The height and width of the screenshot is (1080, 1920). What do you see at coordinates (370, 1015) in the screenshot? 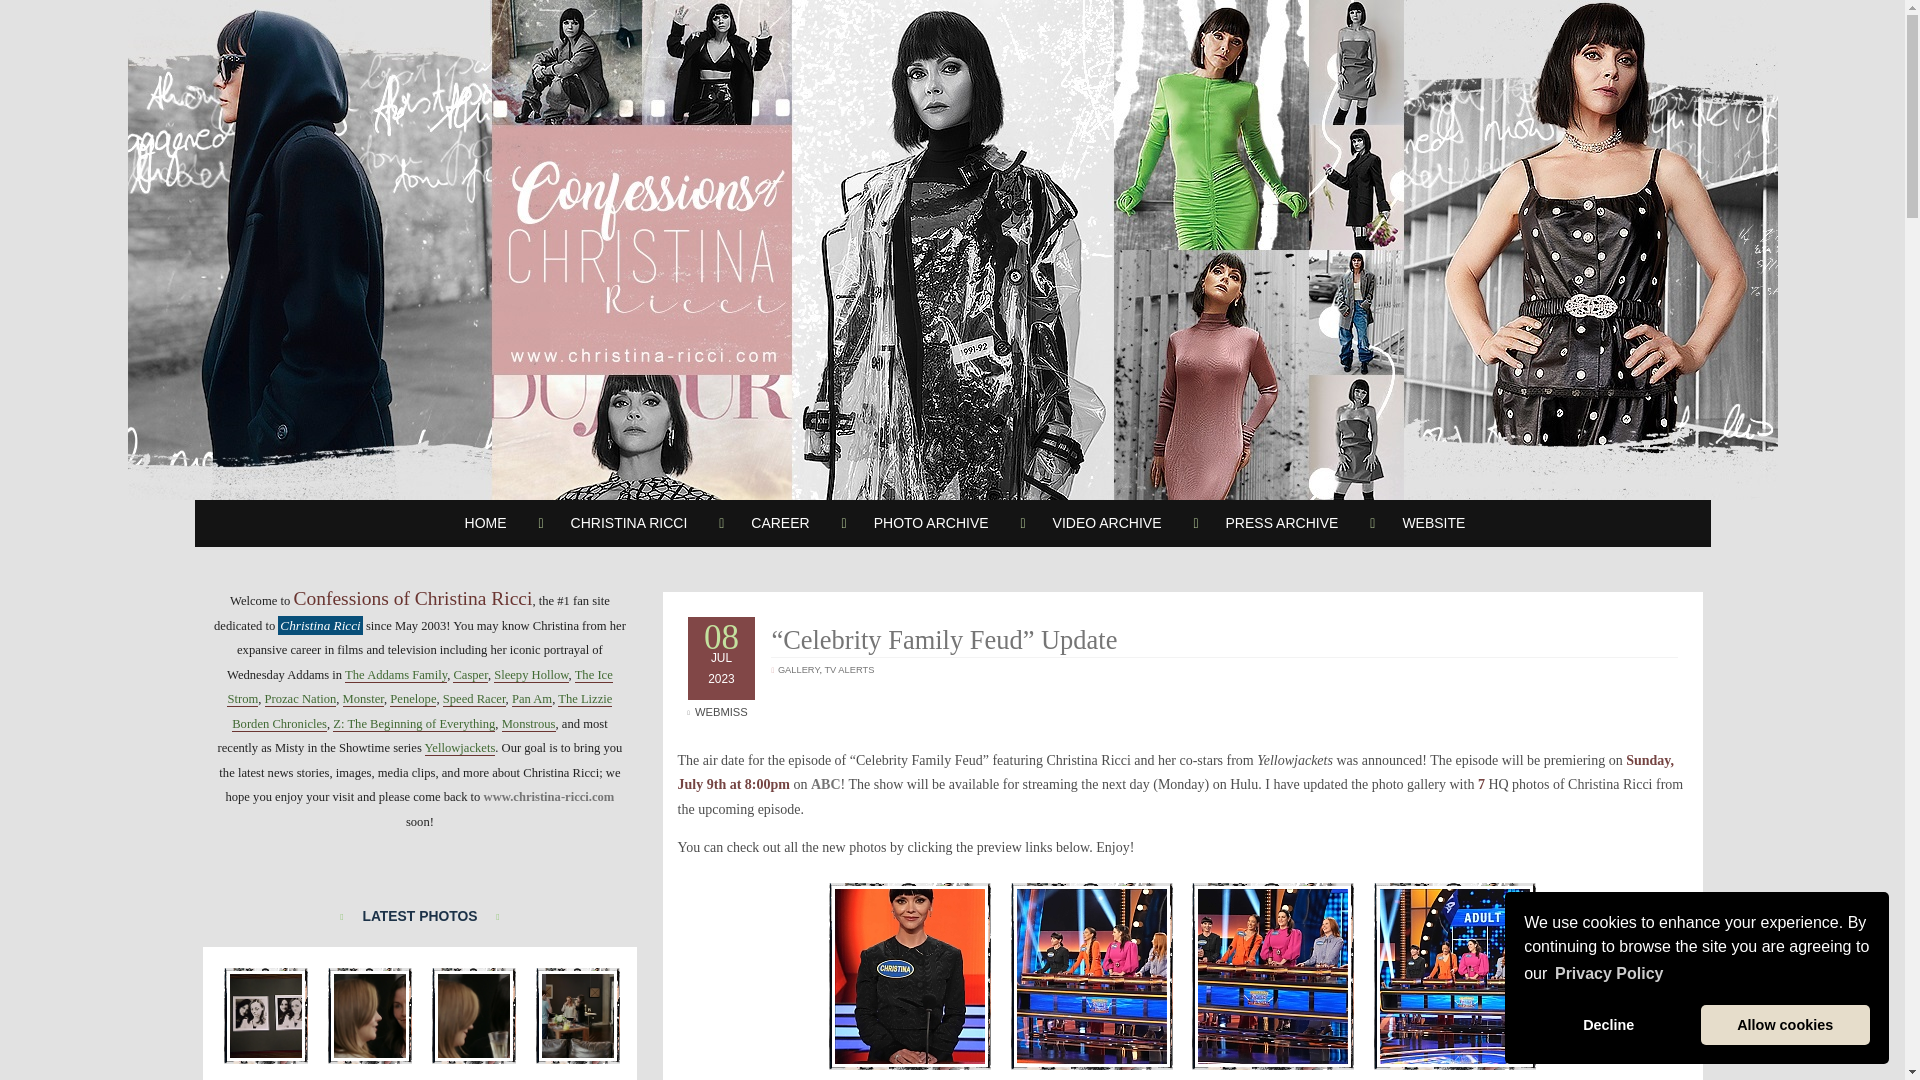
I see `0471.jpg` at bounding box center [370, 1015].